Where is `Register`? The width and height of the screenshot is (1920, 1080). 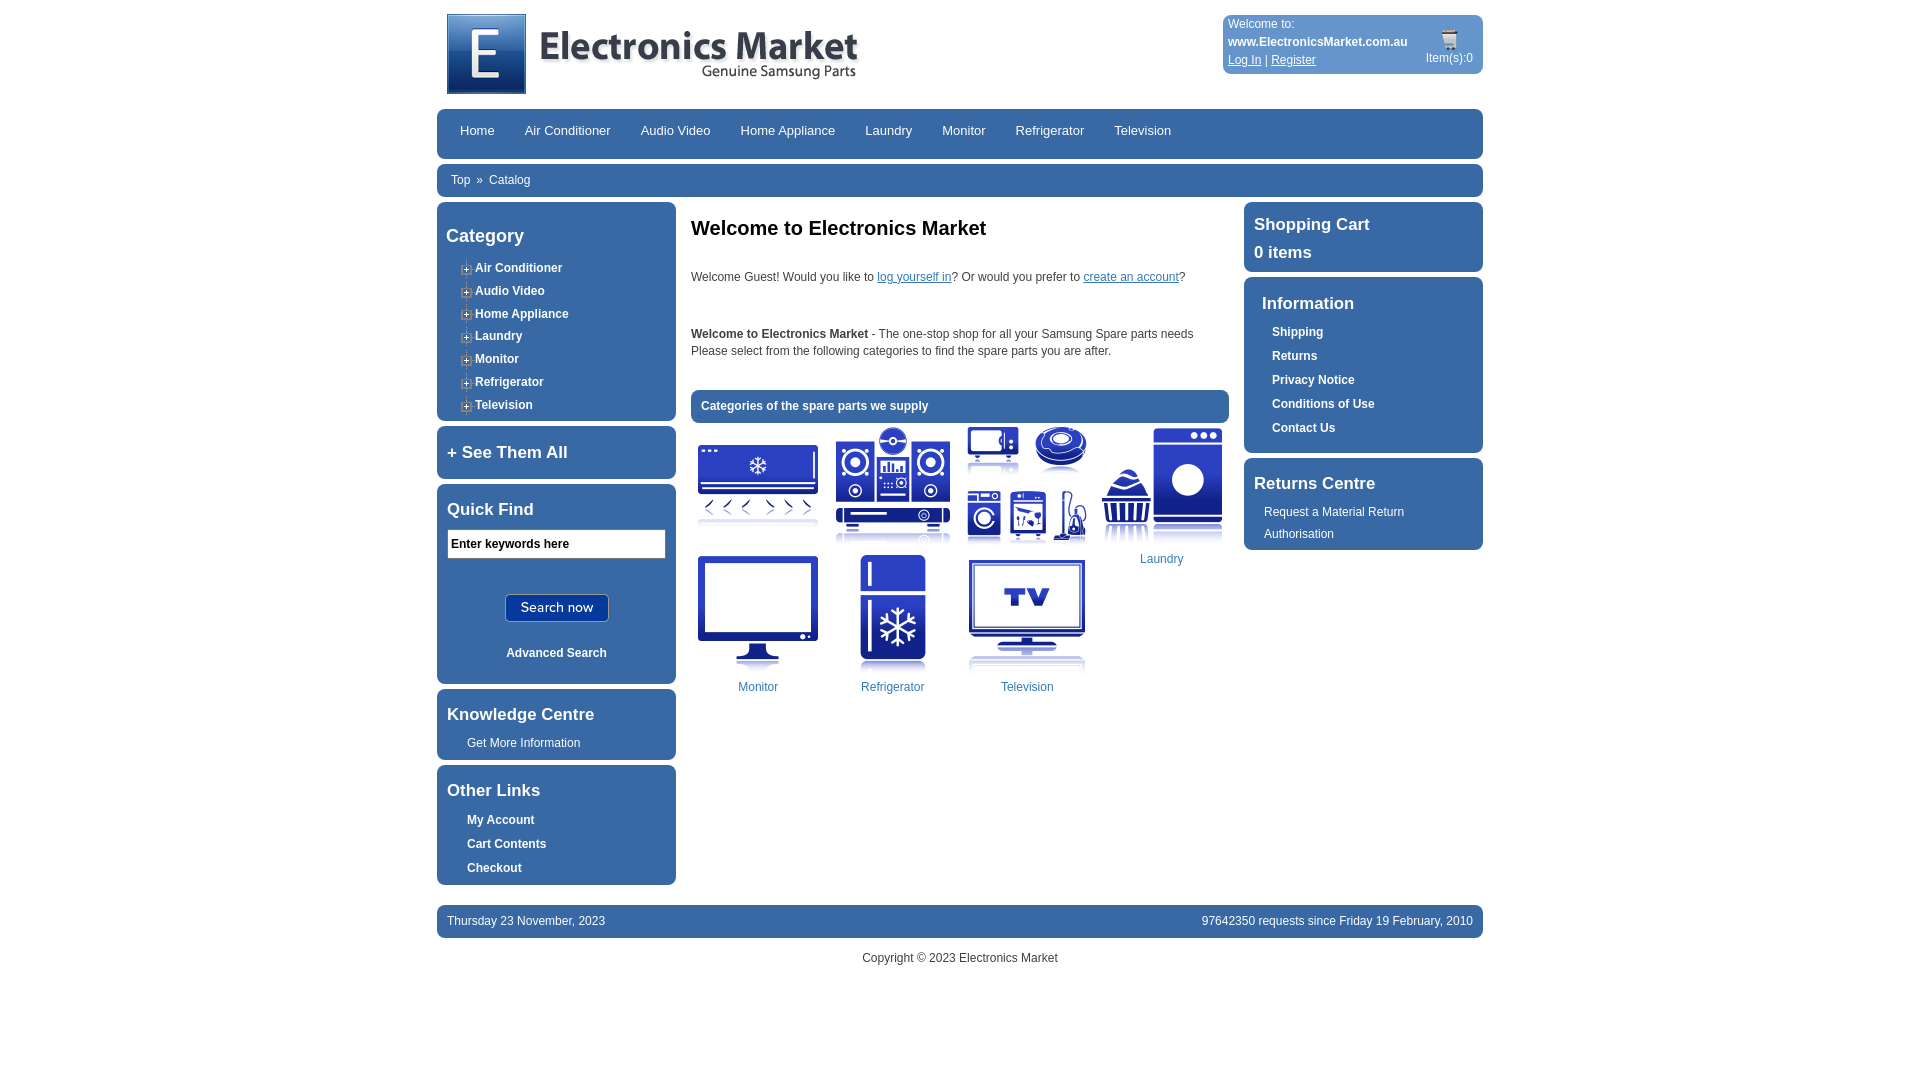
Register is located at coordinates (1294, 60).